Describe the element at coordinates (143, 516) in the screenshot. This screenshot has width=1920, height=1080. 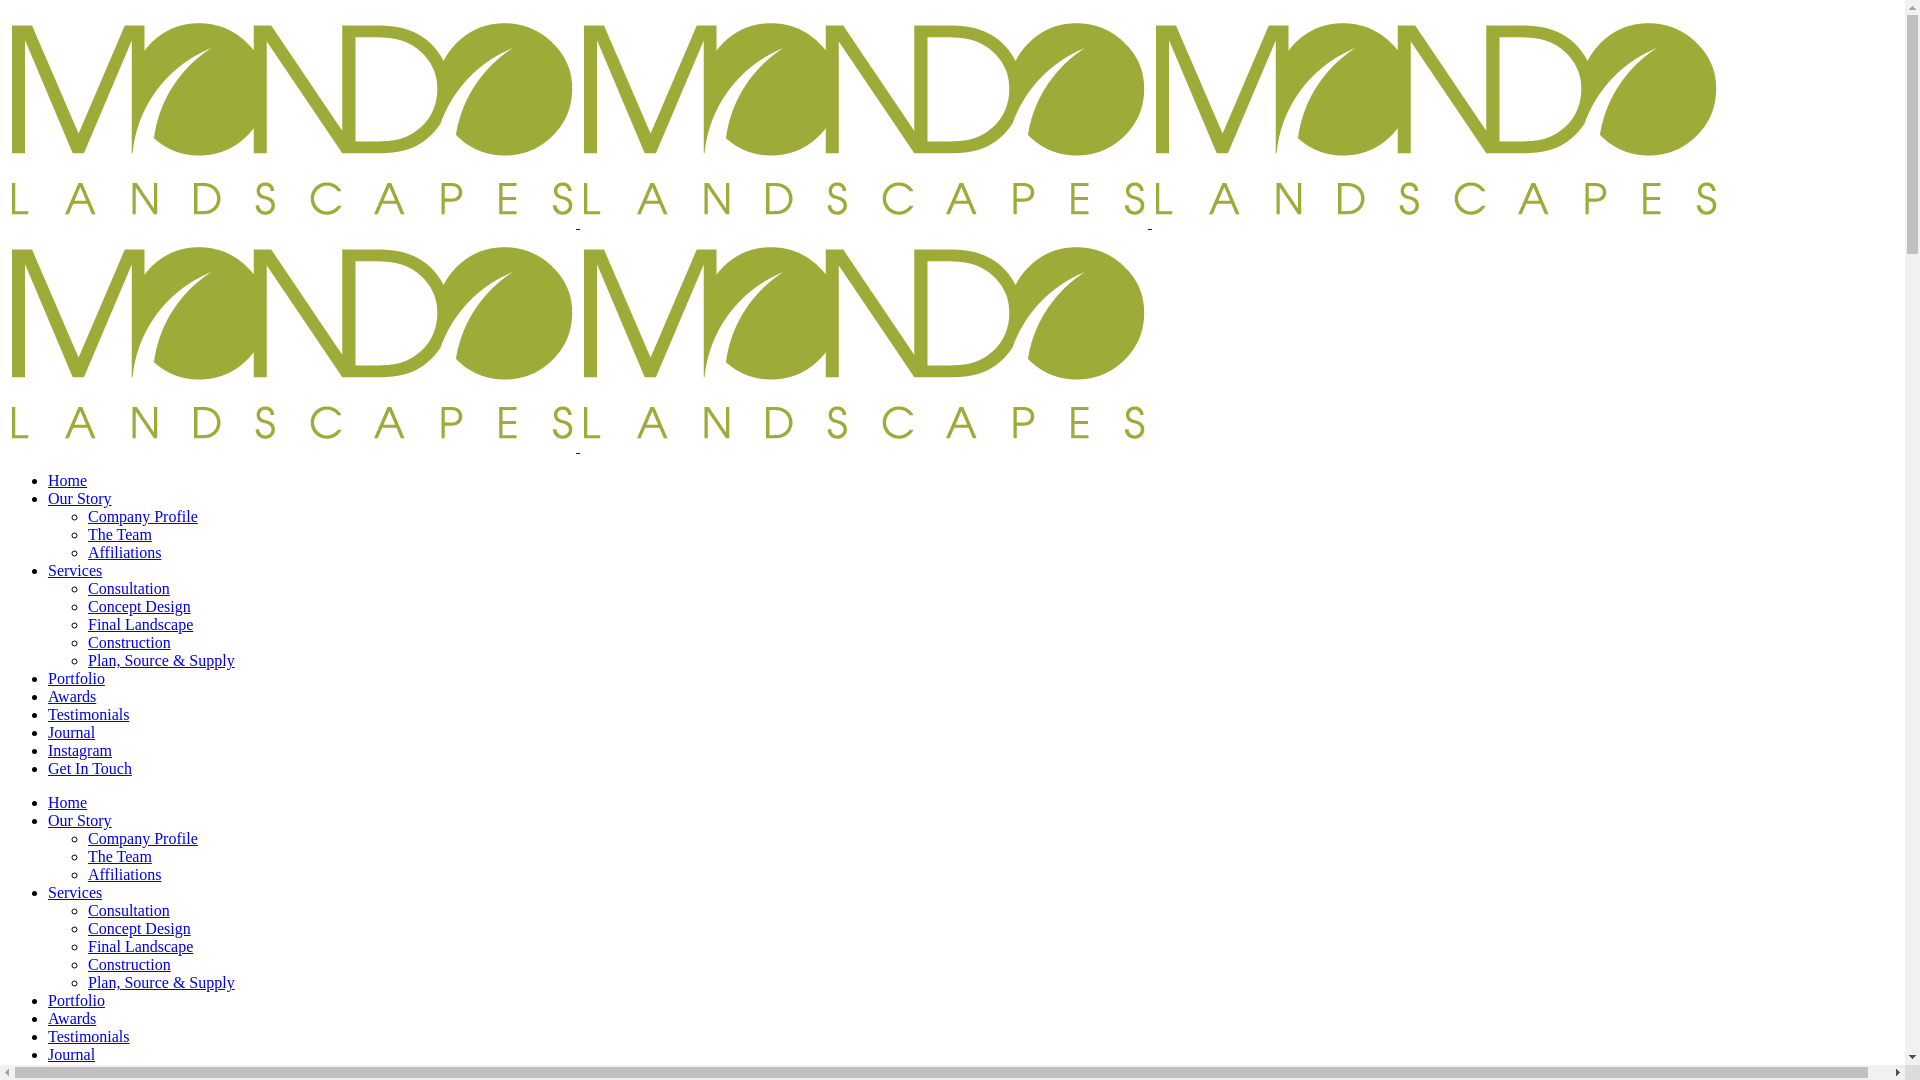
I see `Company Profile` at that location.